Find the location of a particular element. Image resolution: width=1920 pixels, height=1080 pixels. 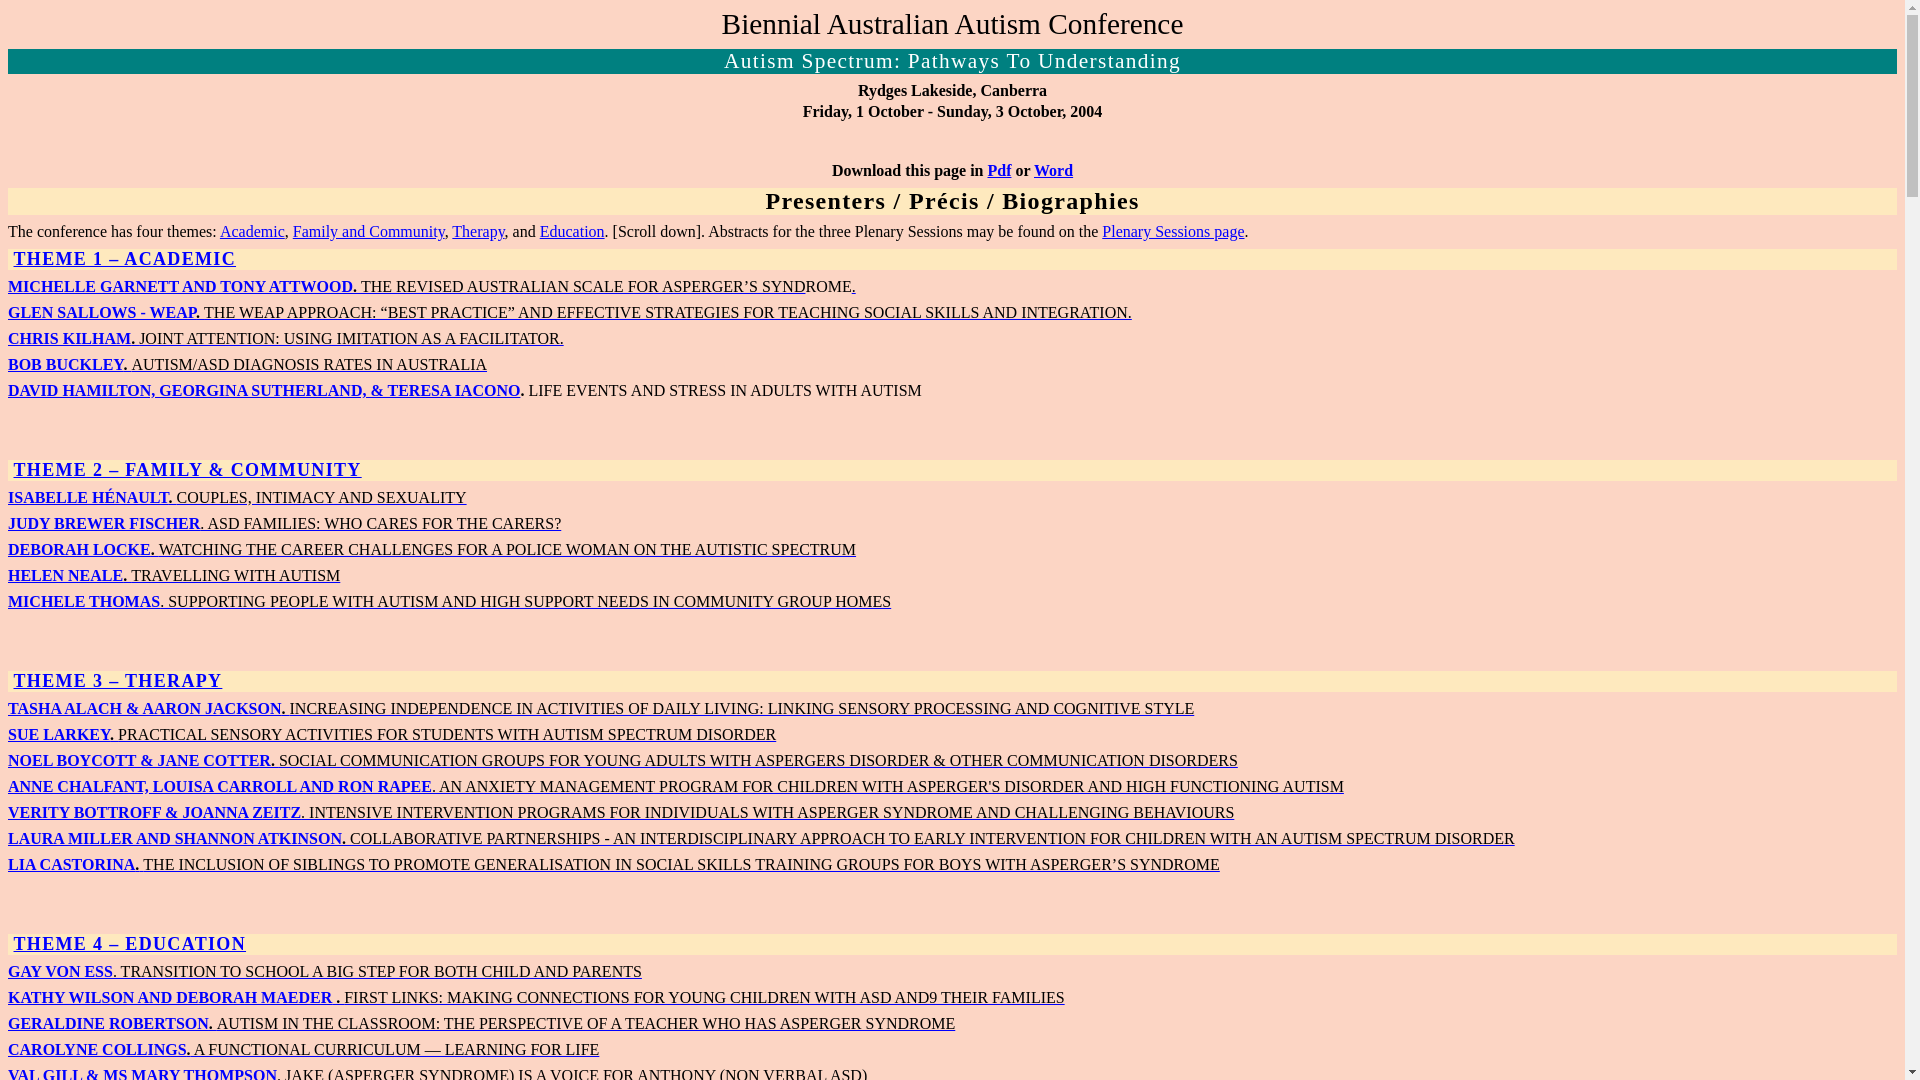

LIA CASTORINA is located at coordinates (72, 864).